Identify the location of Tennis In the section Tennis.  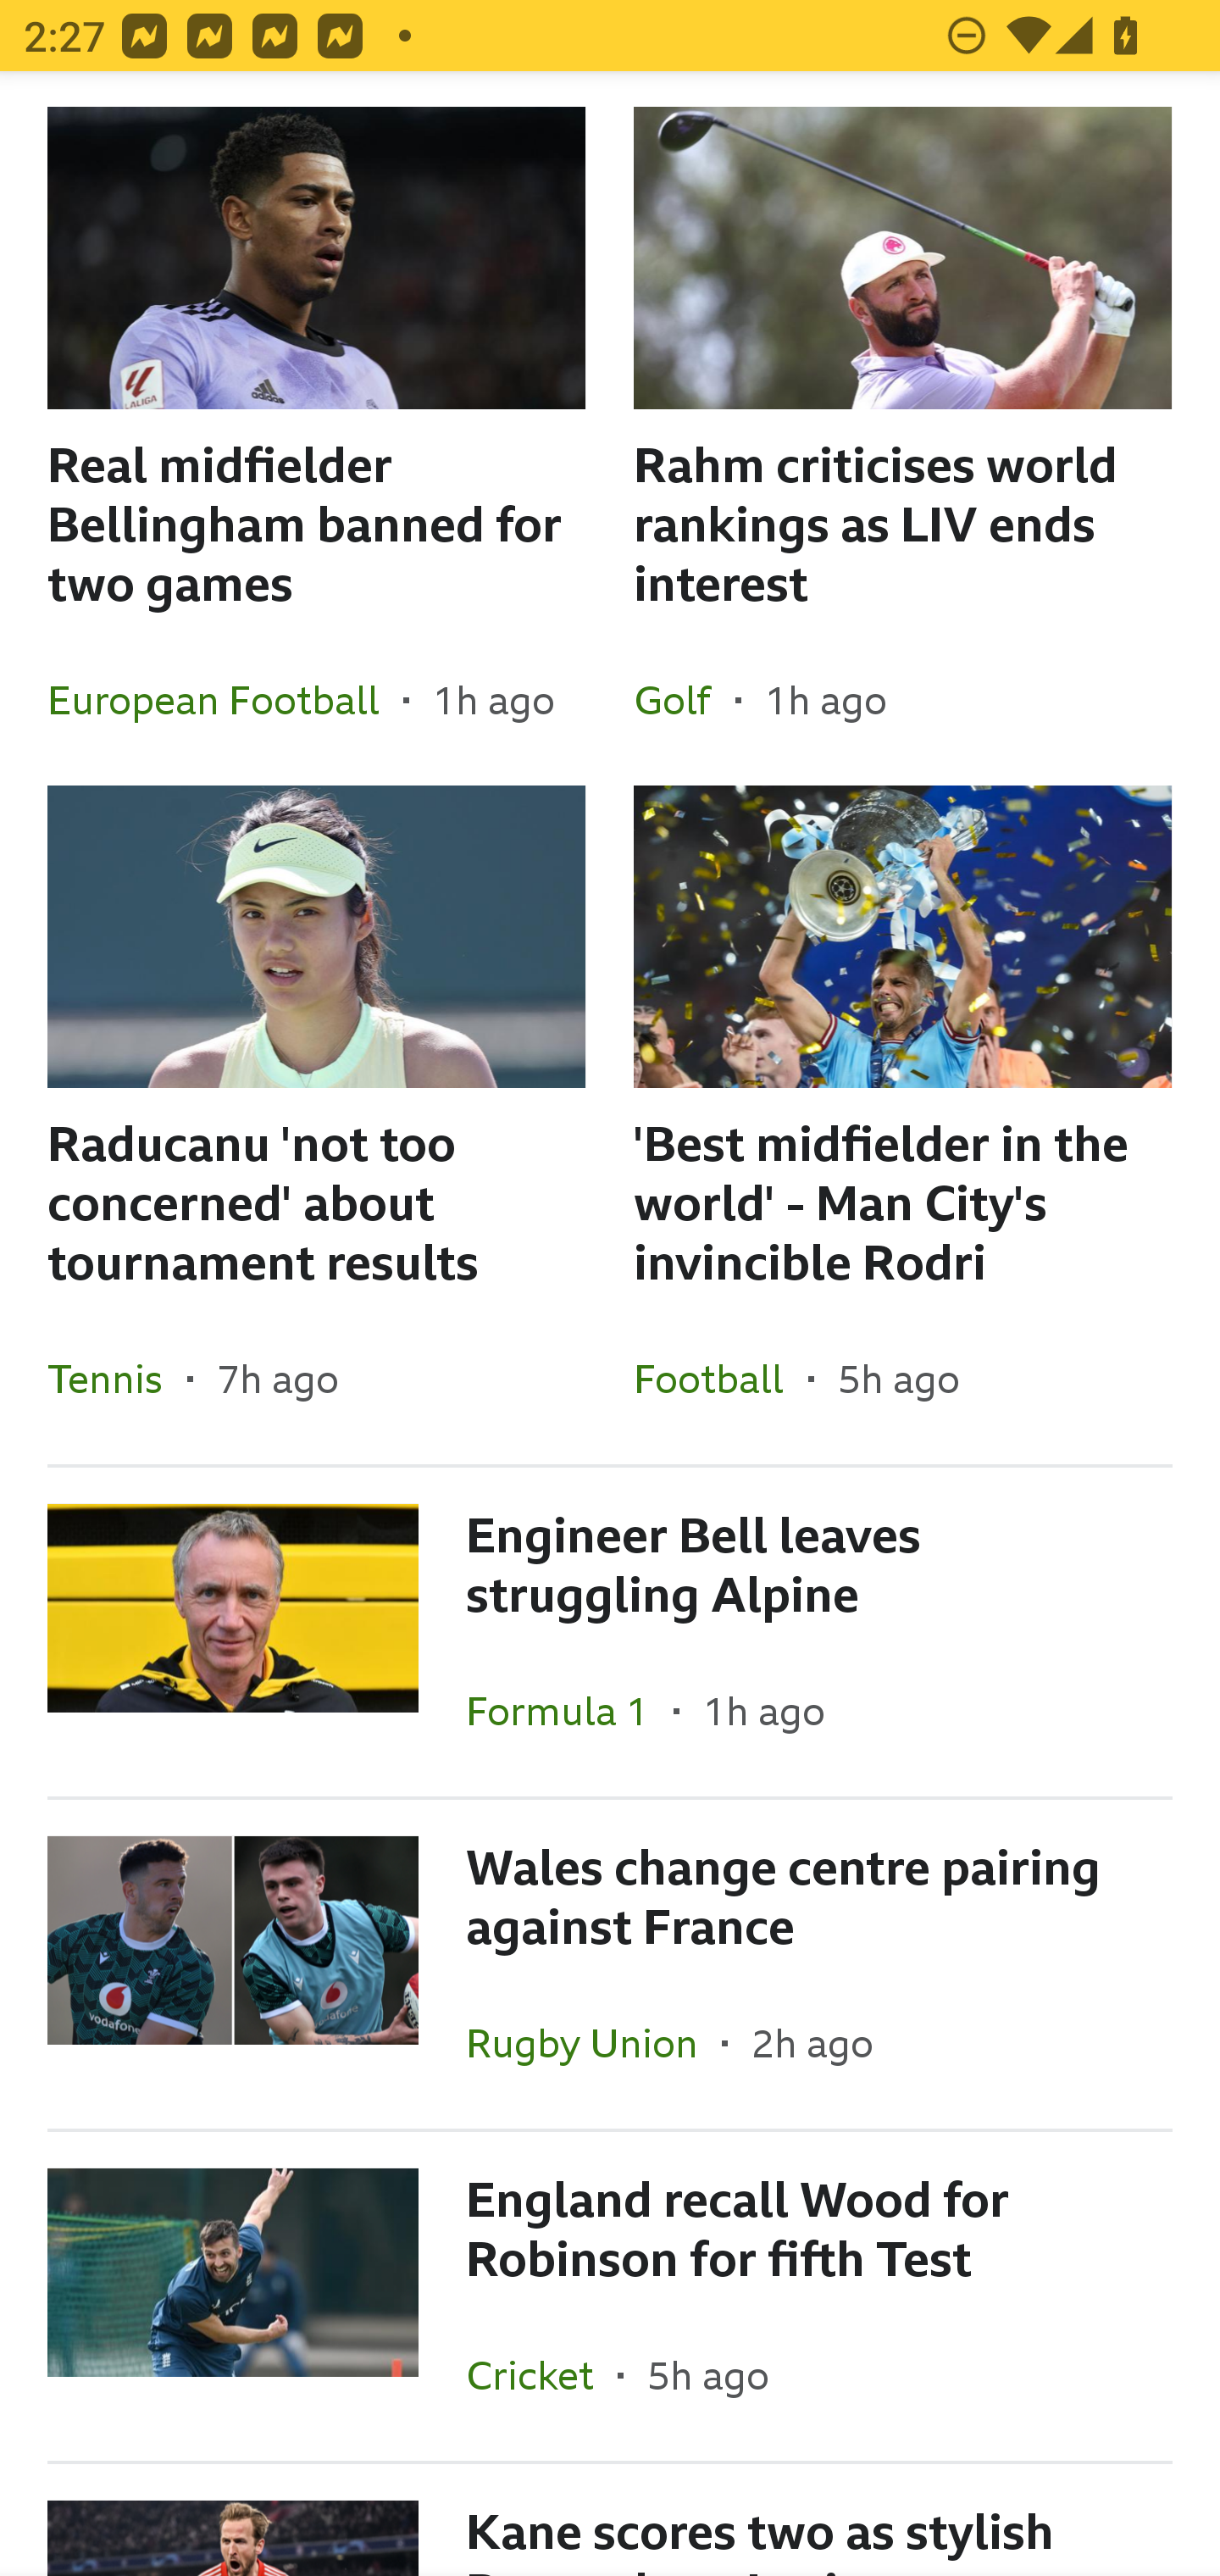
(117, 1378).